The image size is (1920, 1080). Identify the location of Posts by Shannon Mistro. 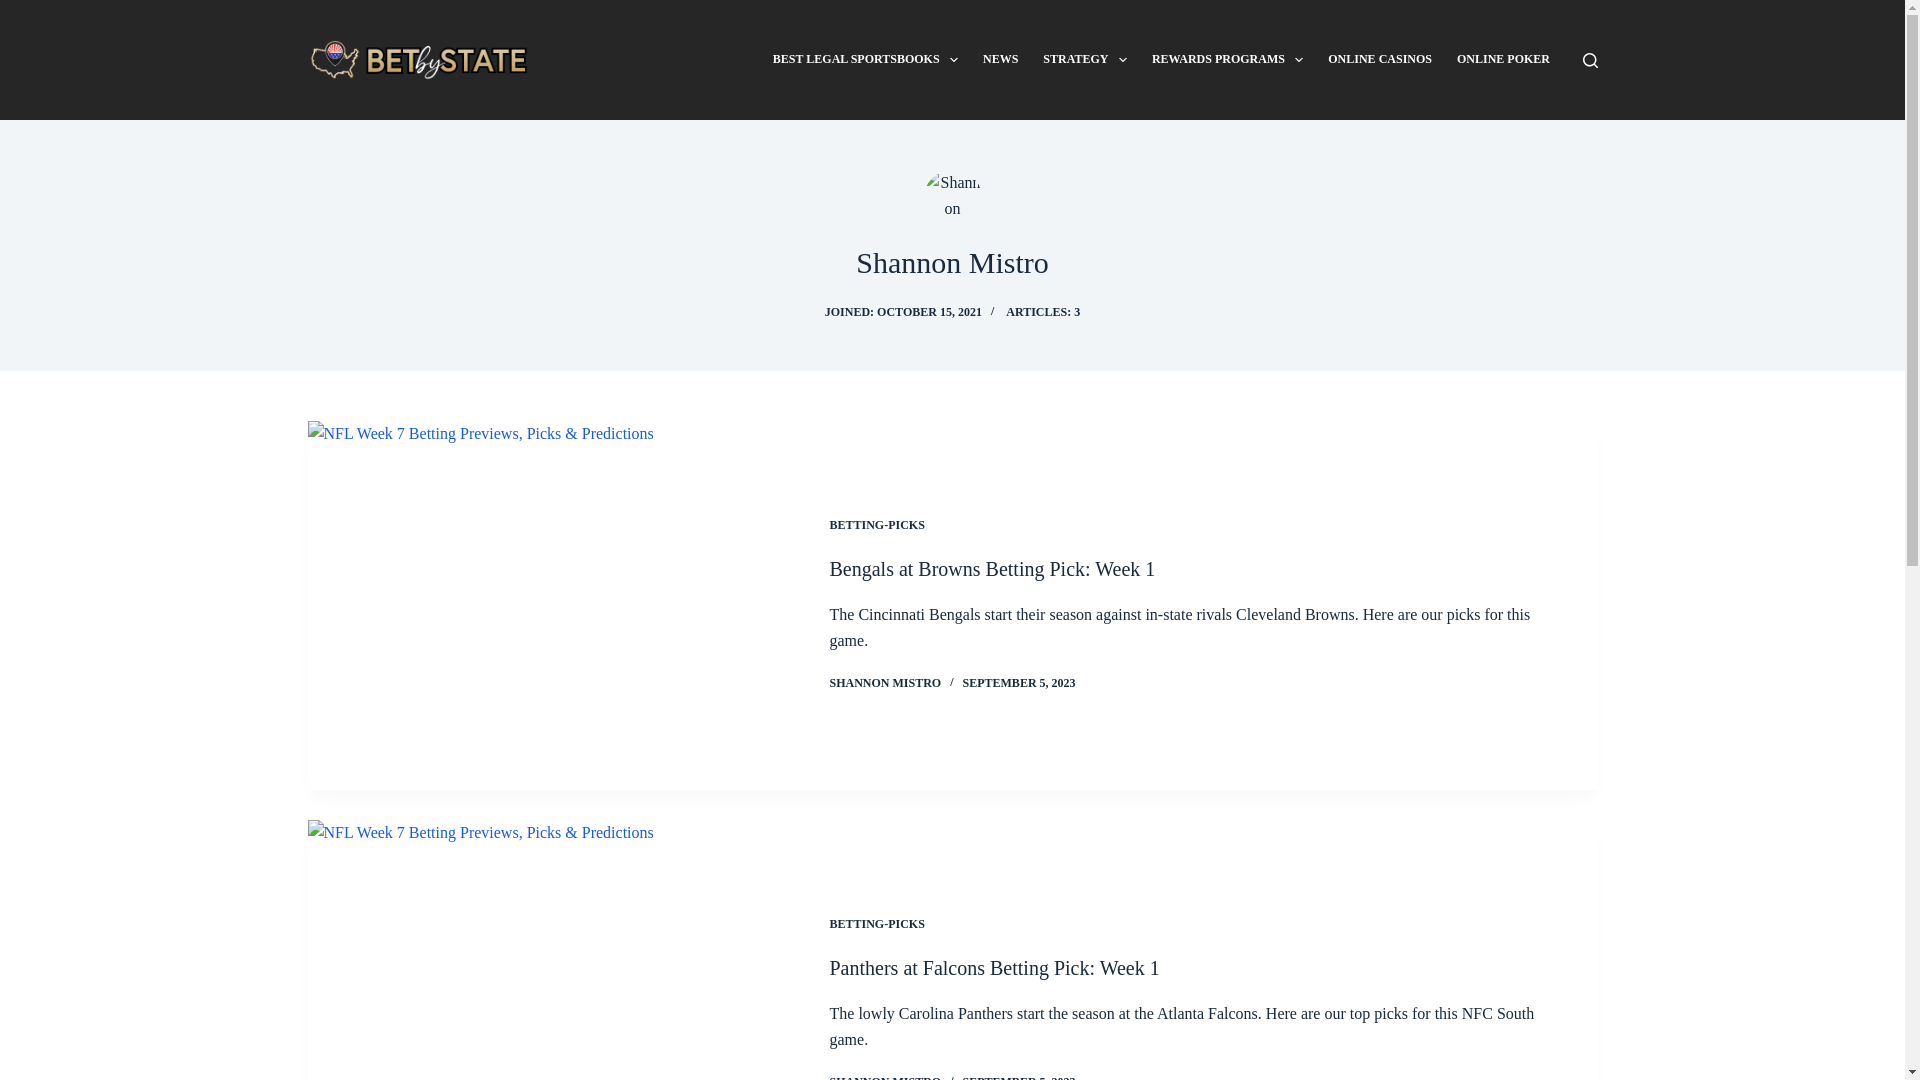
(886, 683).